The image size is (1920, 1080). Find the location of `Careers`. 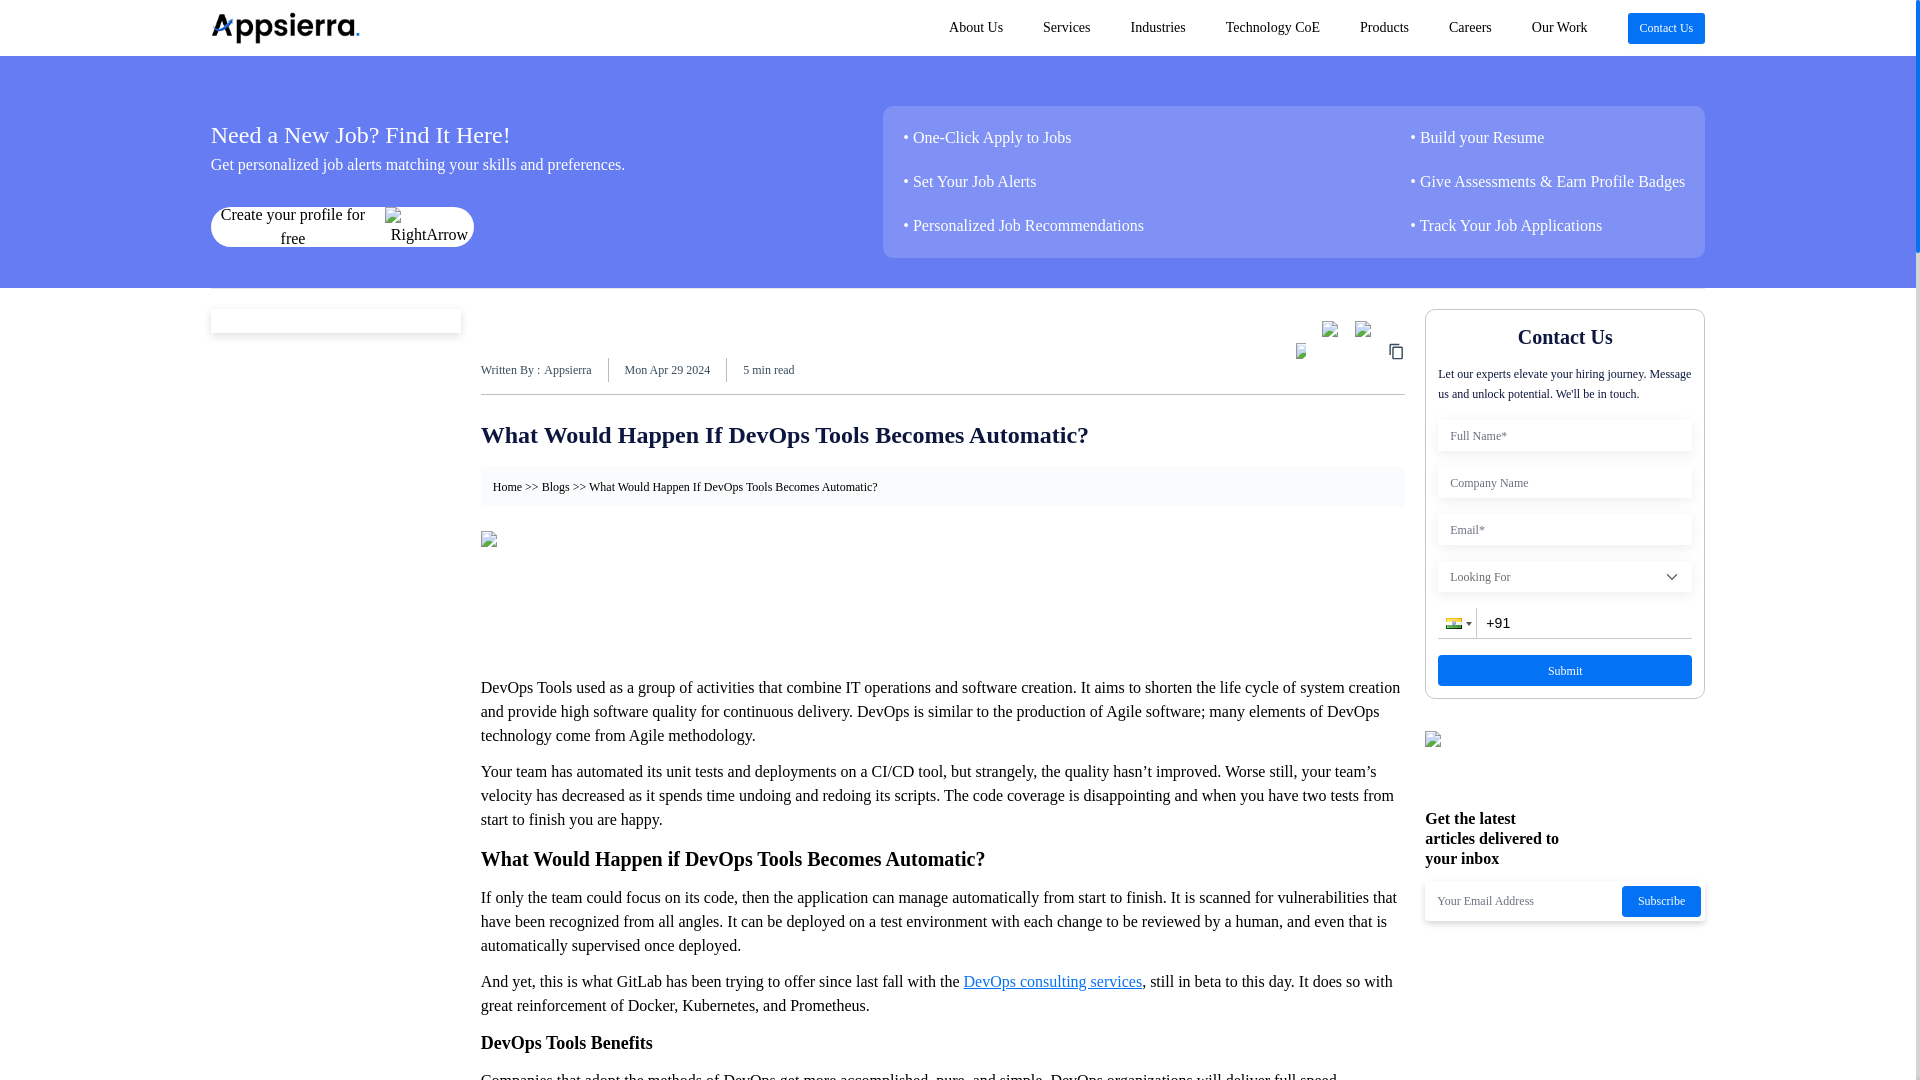

Careers is located at coordinates (1470, 28).